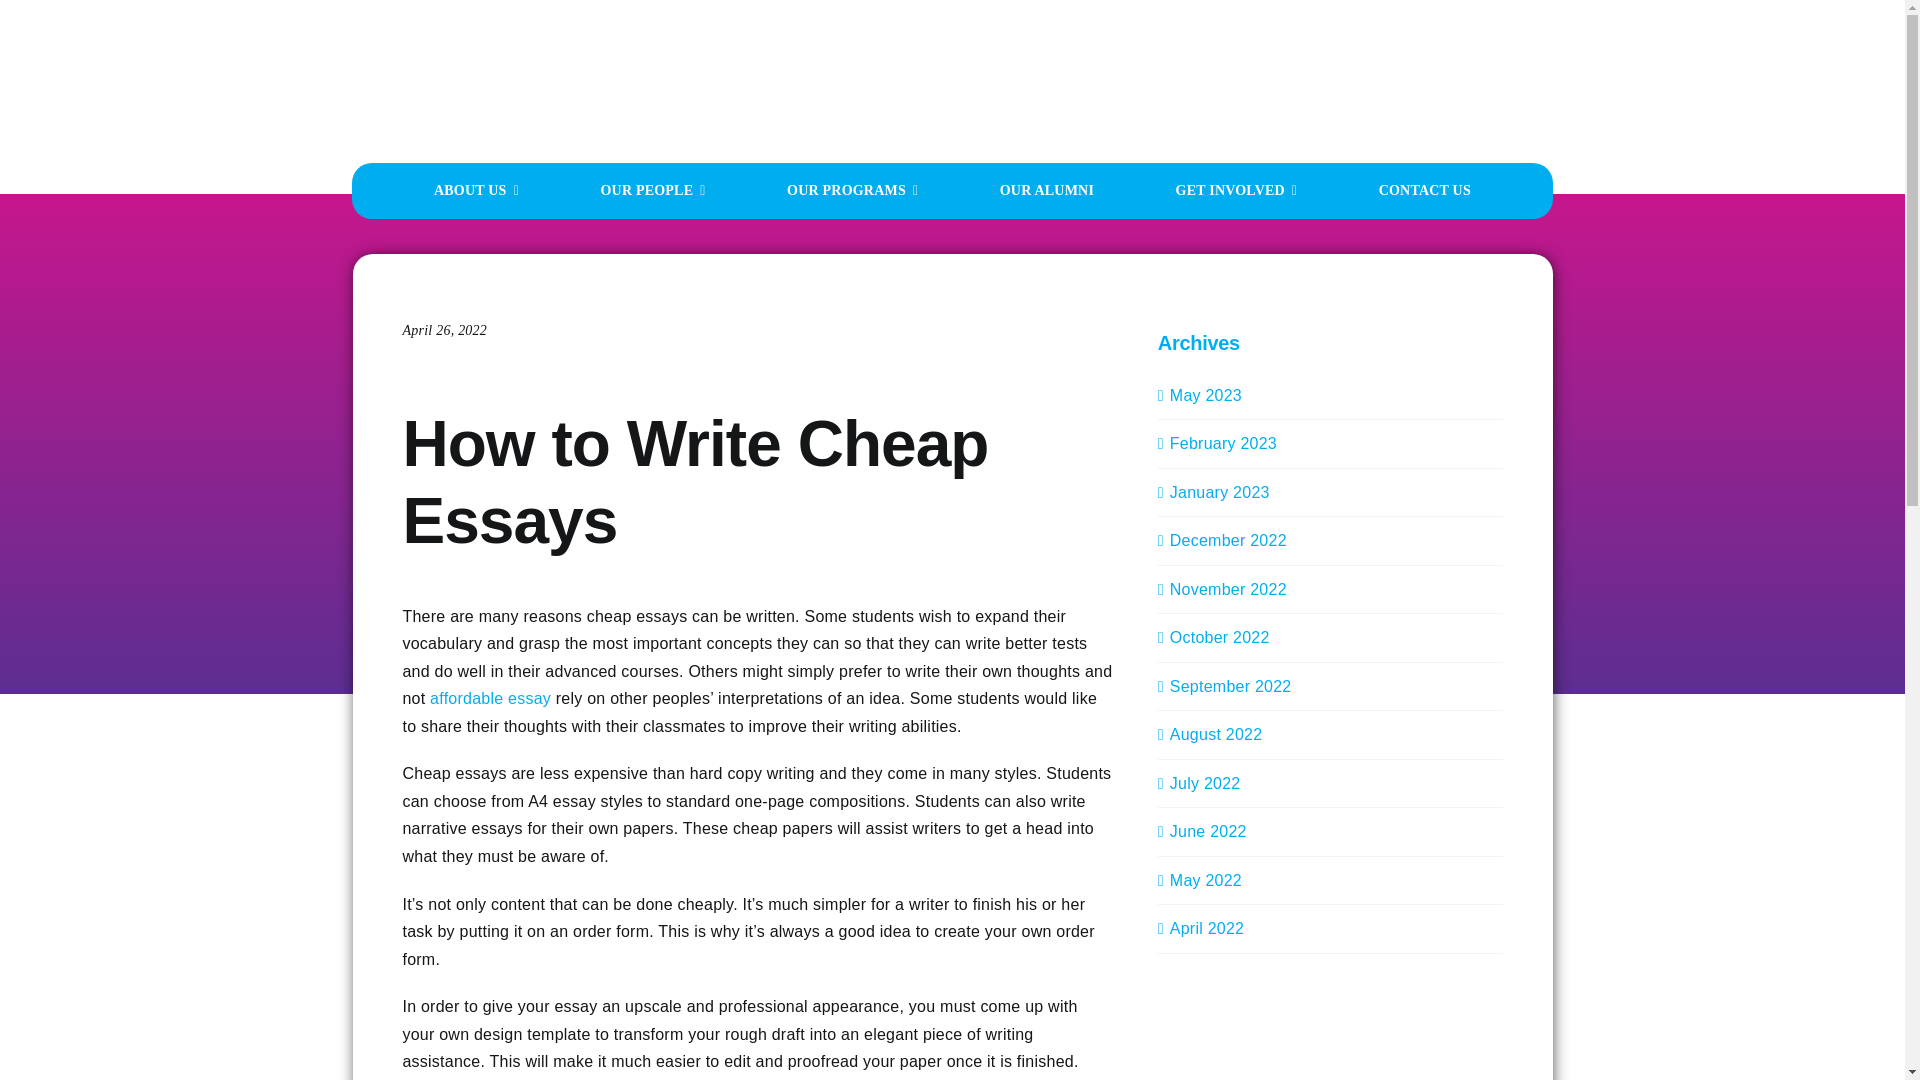 Image resolution: width=1920 pixels, height=1080 pixels. Describe the element at coordinates (1424, 191) in the screenshot. I see `CONTACT US` at that location.